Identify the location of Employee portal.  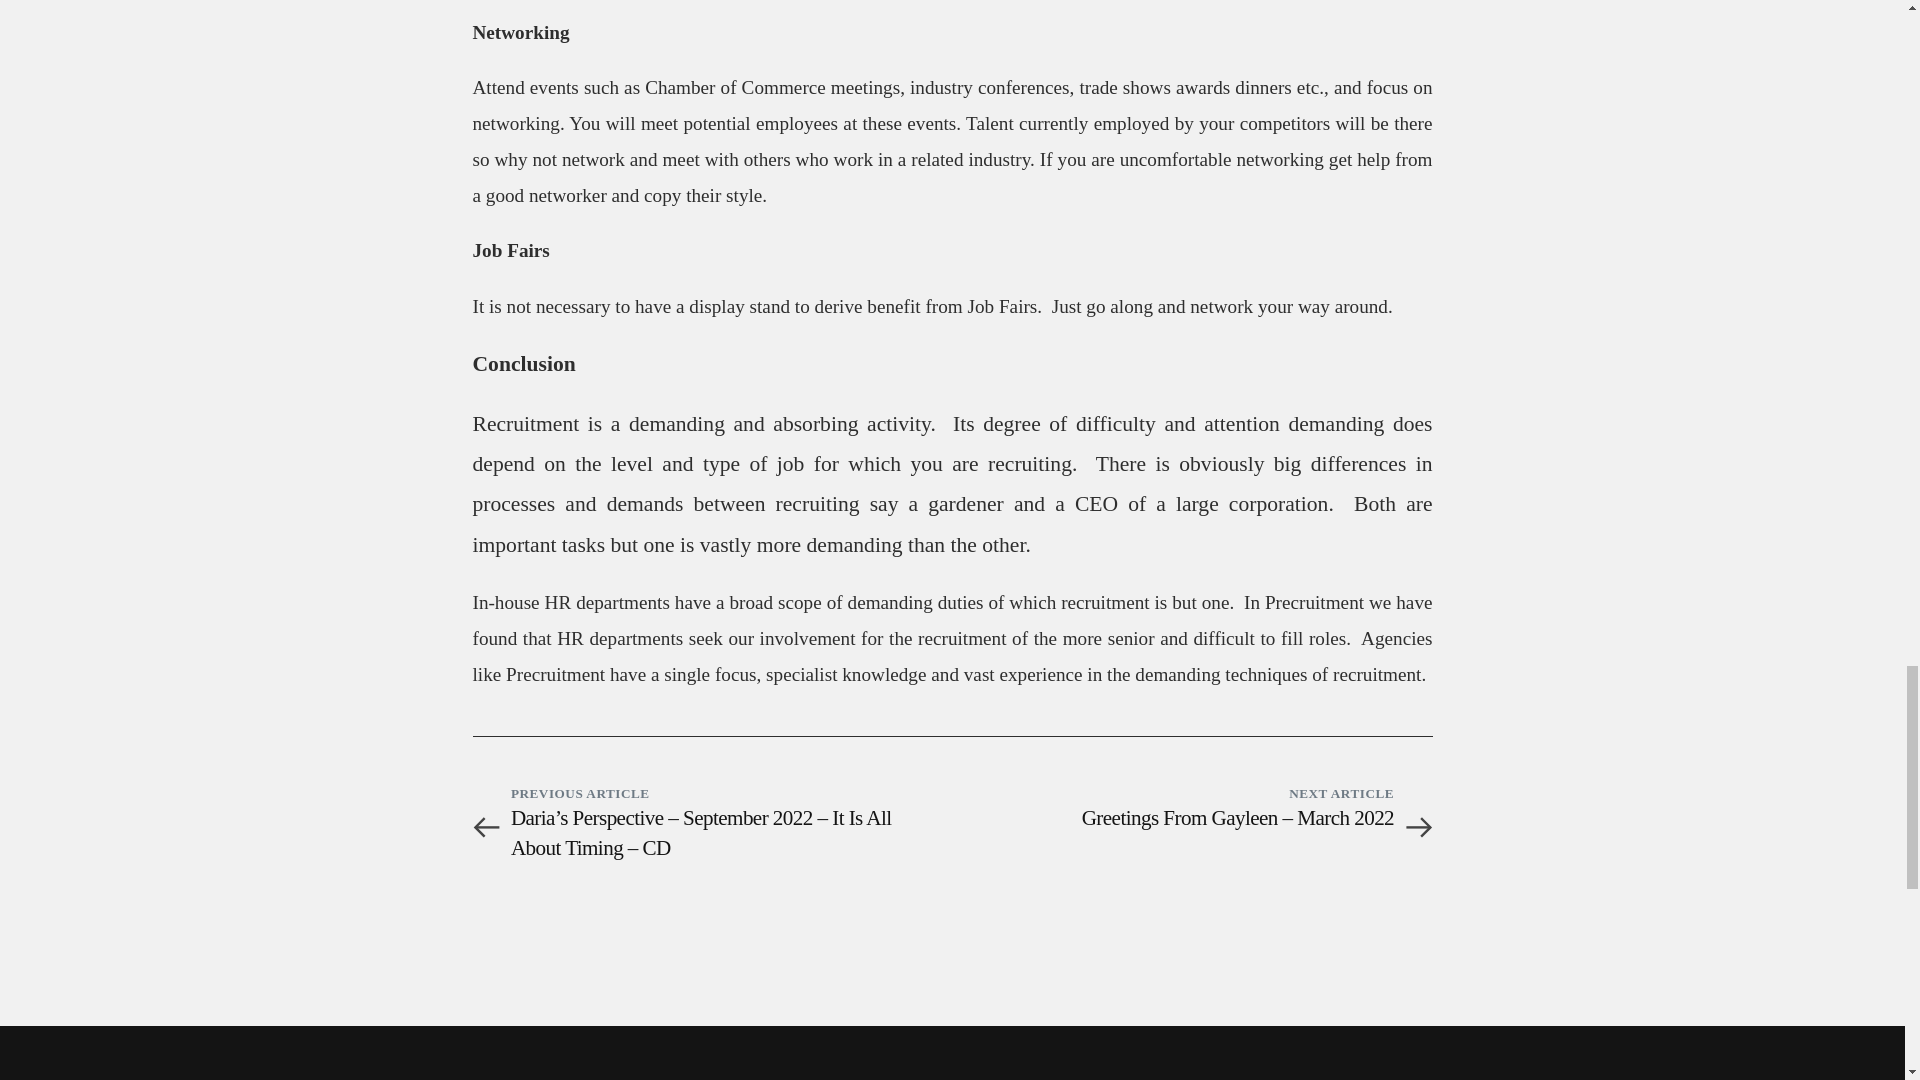
(286, 942).